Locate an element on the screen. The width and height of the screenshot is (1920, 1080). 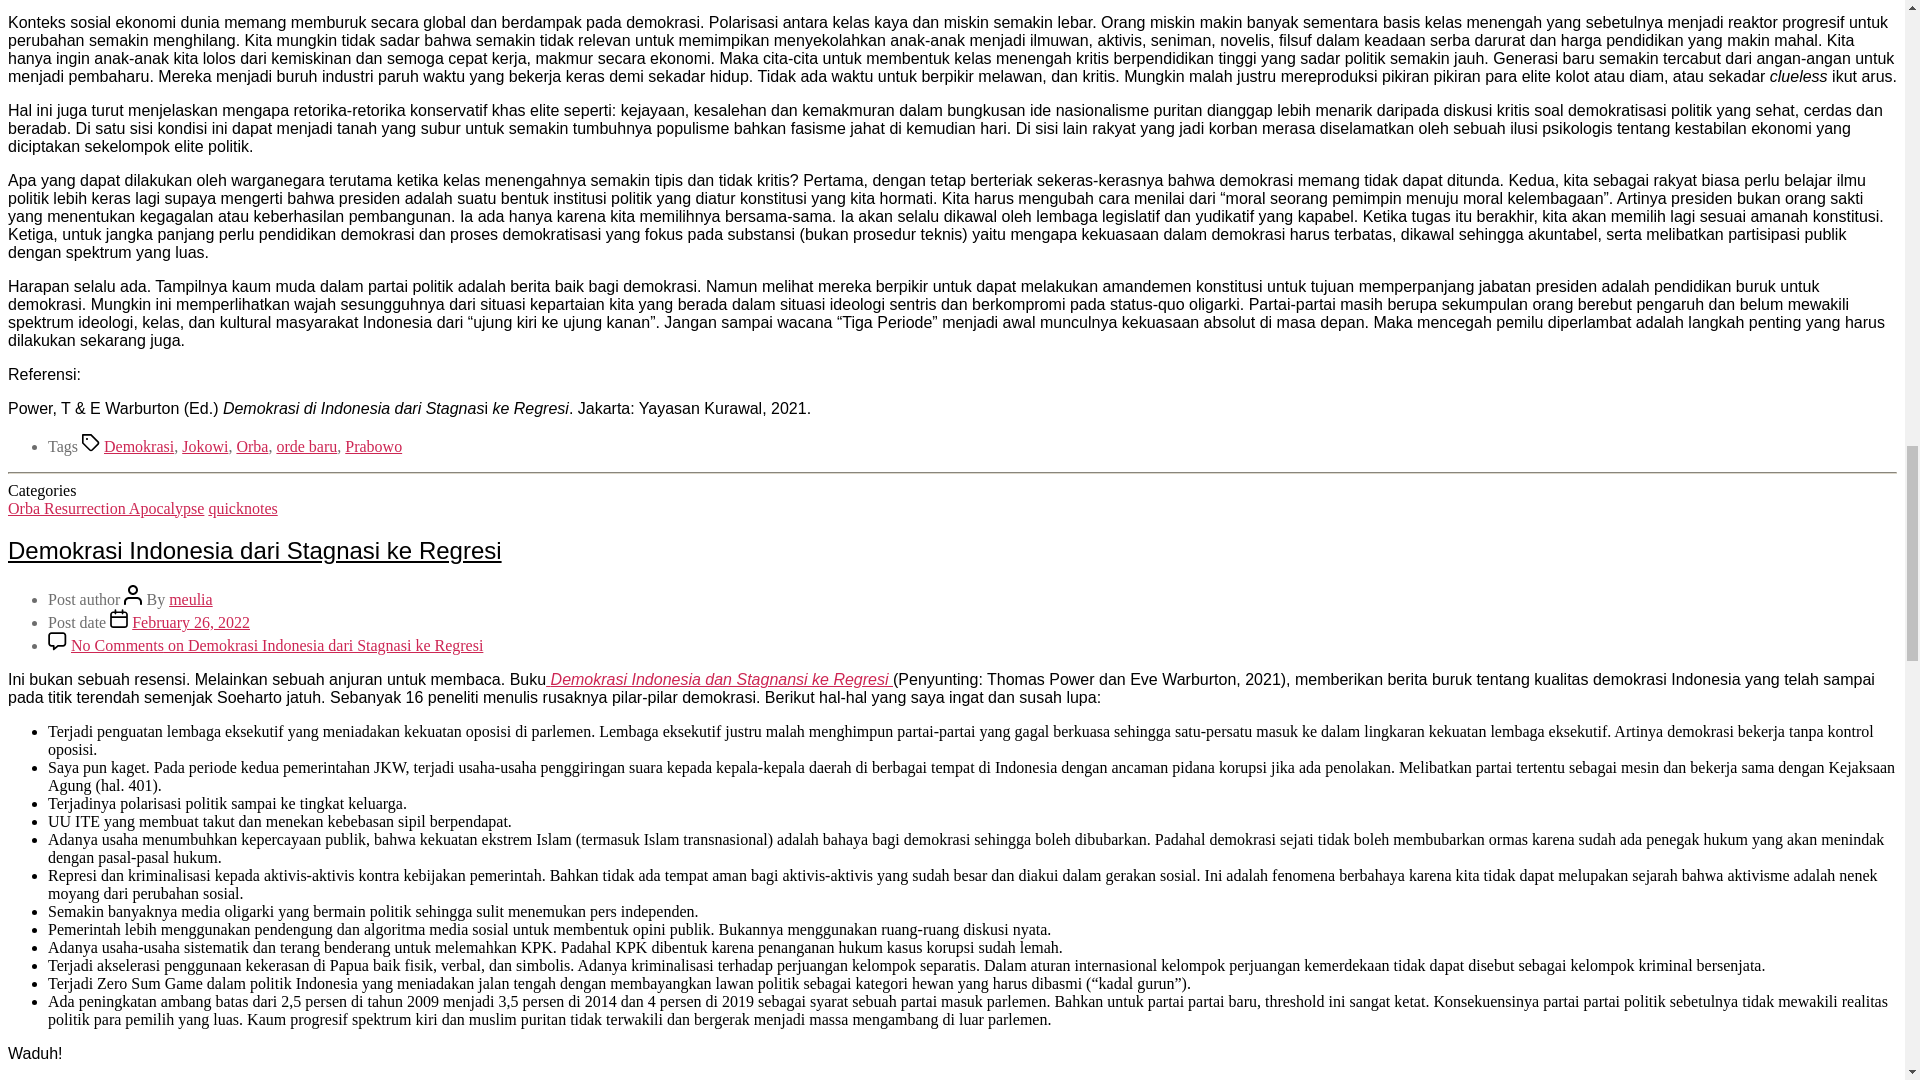
quicknotes is located at coordinates (242, 508).